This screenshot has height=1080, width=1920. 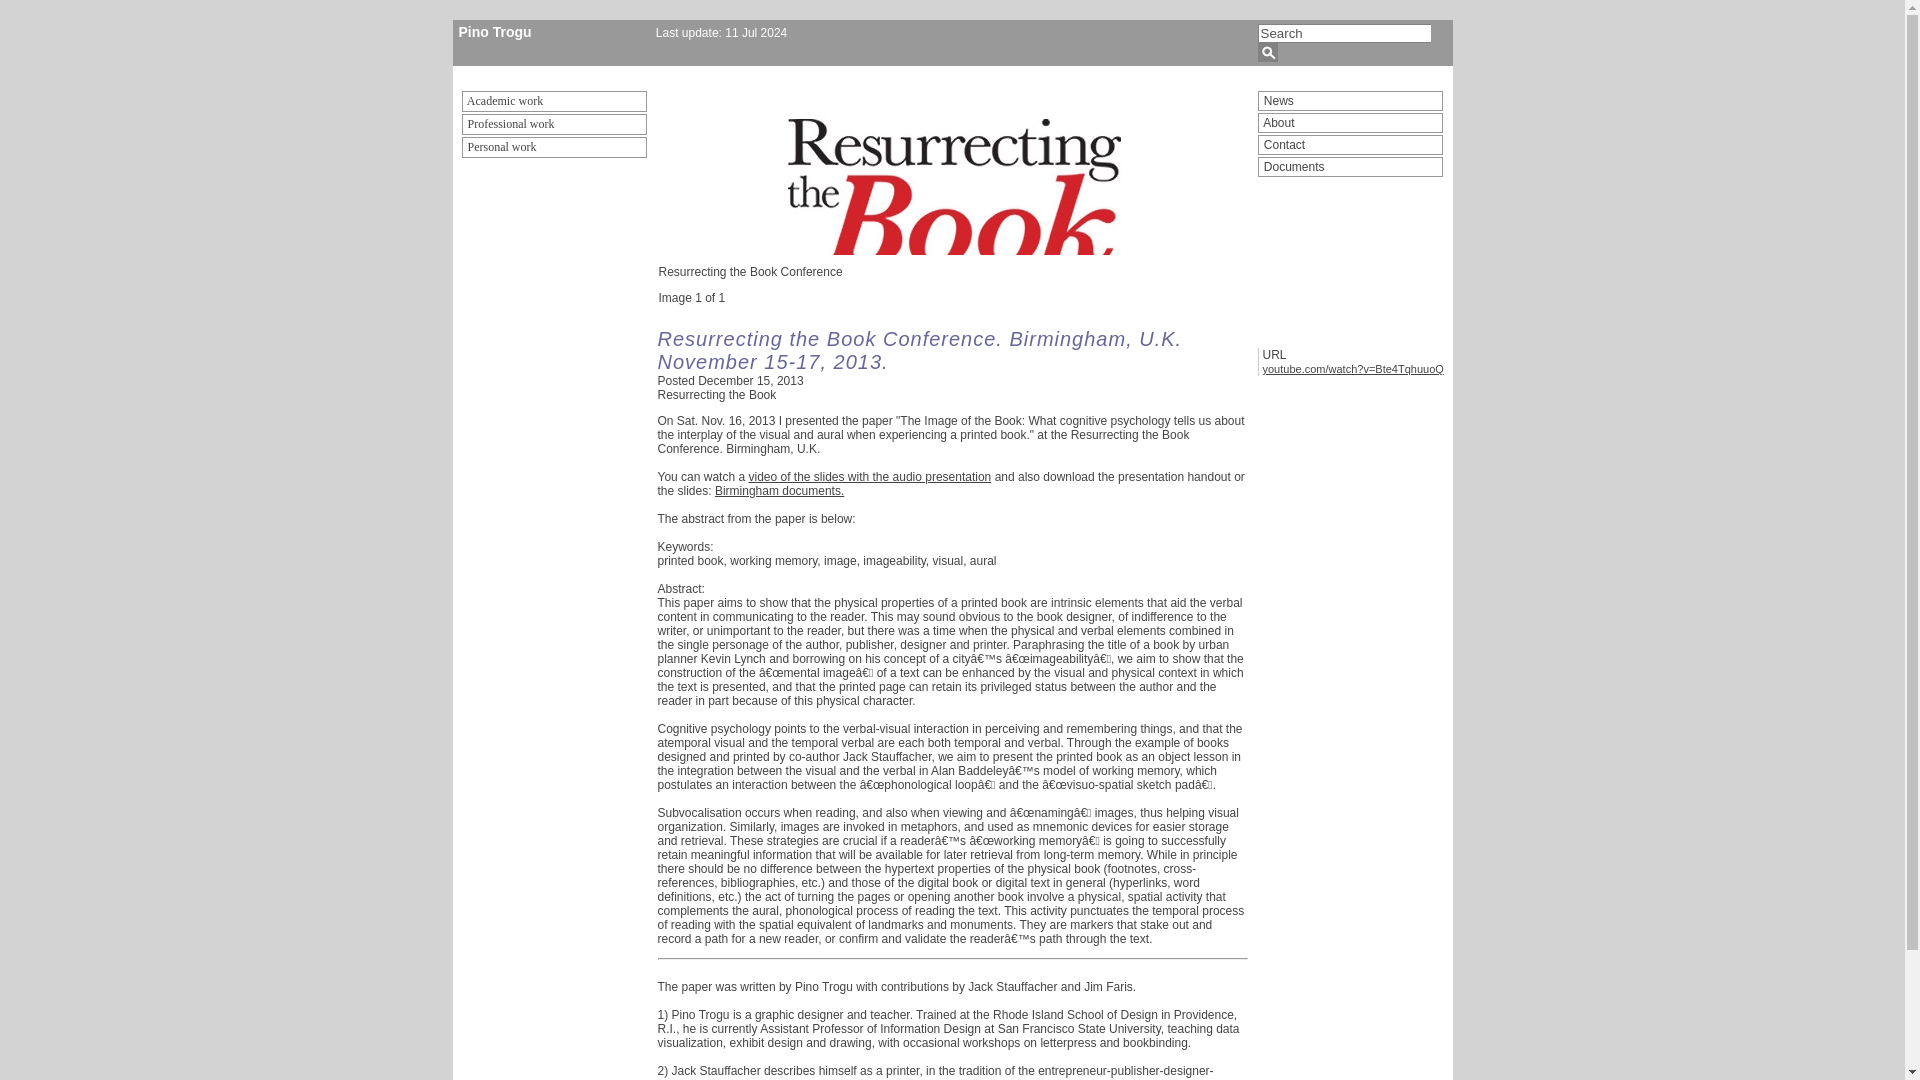 What do you see at coordinates (779, 490) in the screenshot?
I see `Birmingham documents.` at bounding box center [779, 490].